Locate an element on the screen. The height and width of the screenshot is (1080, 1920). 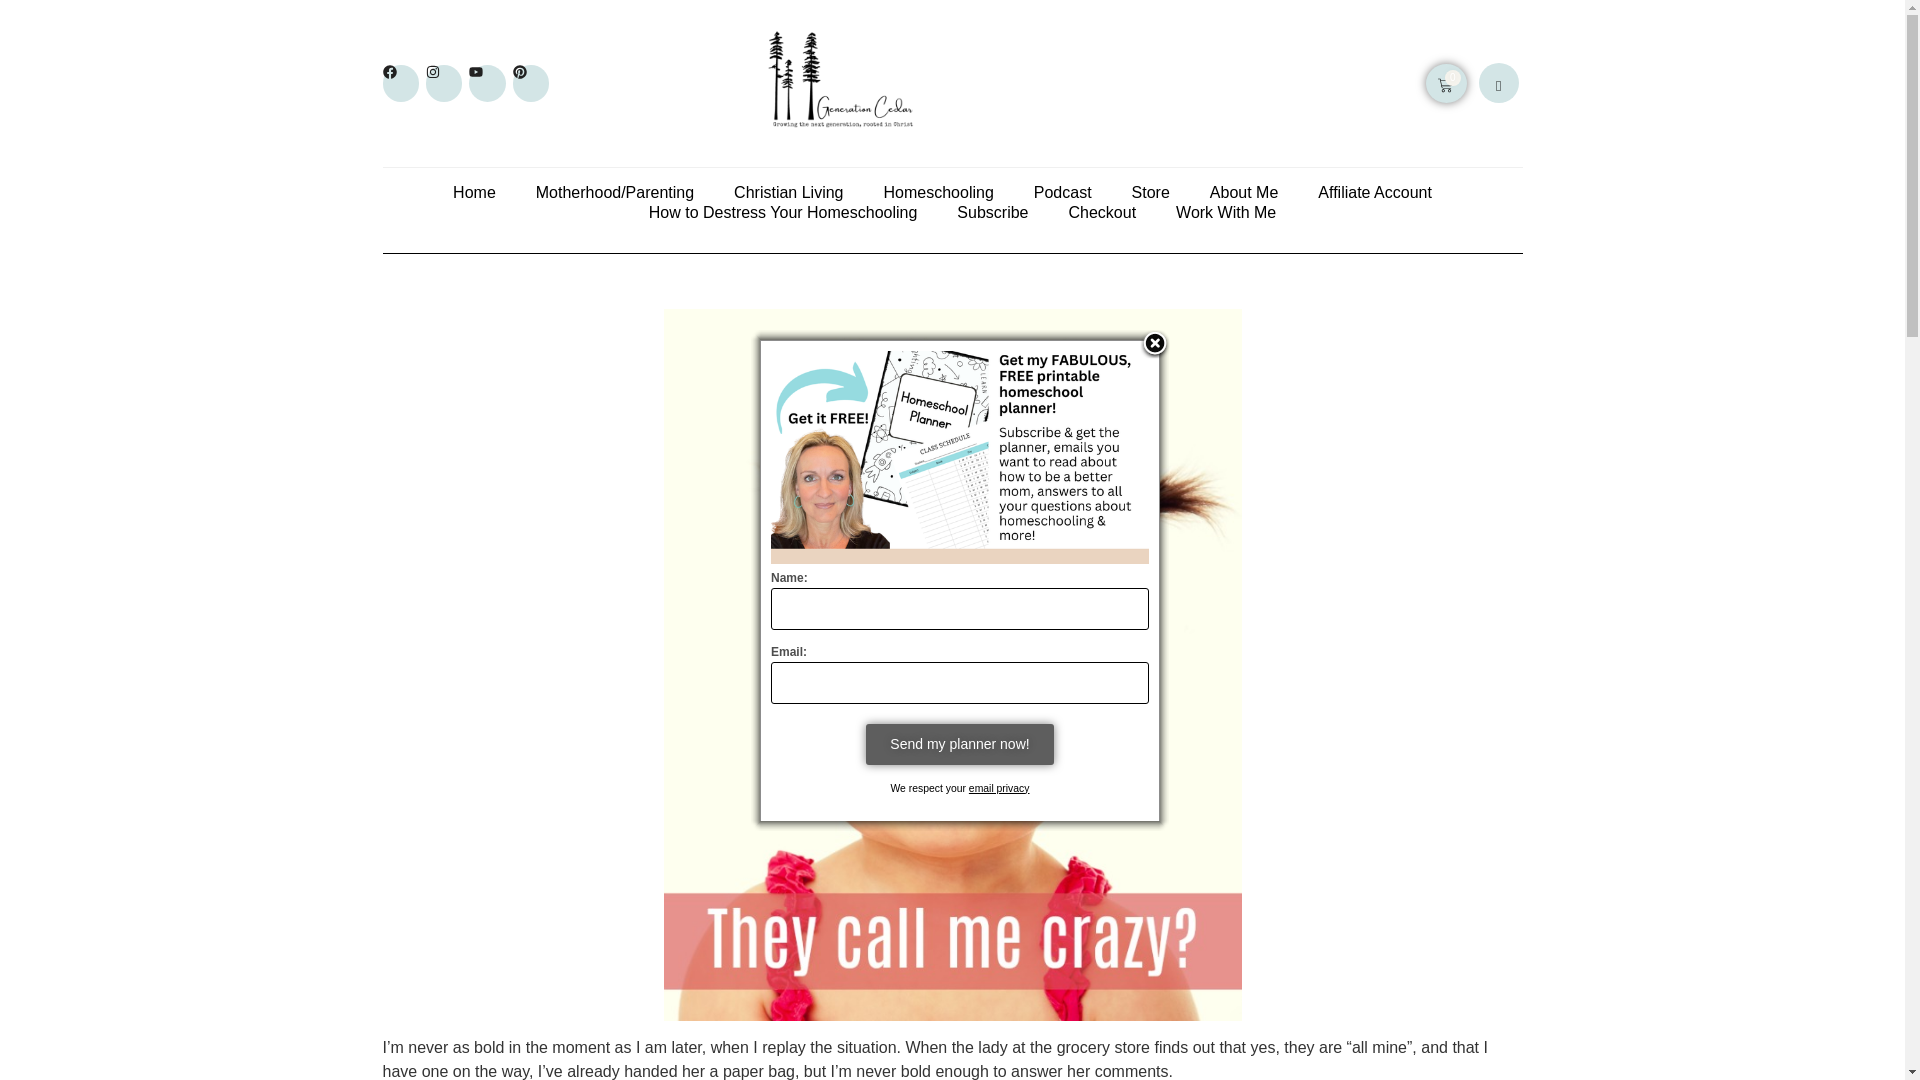
Christian Living is located at coordinates (788, 192).